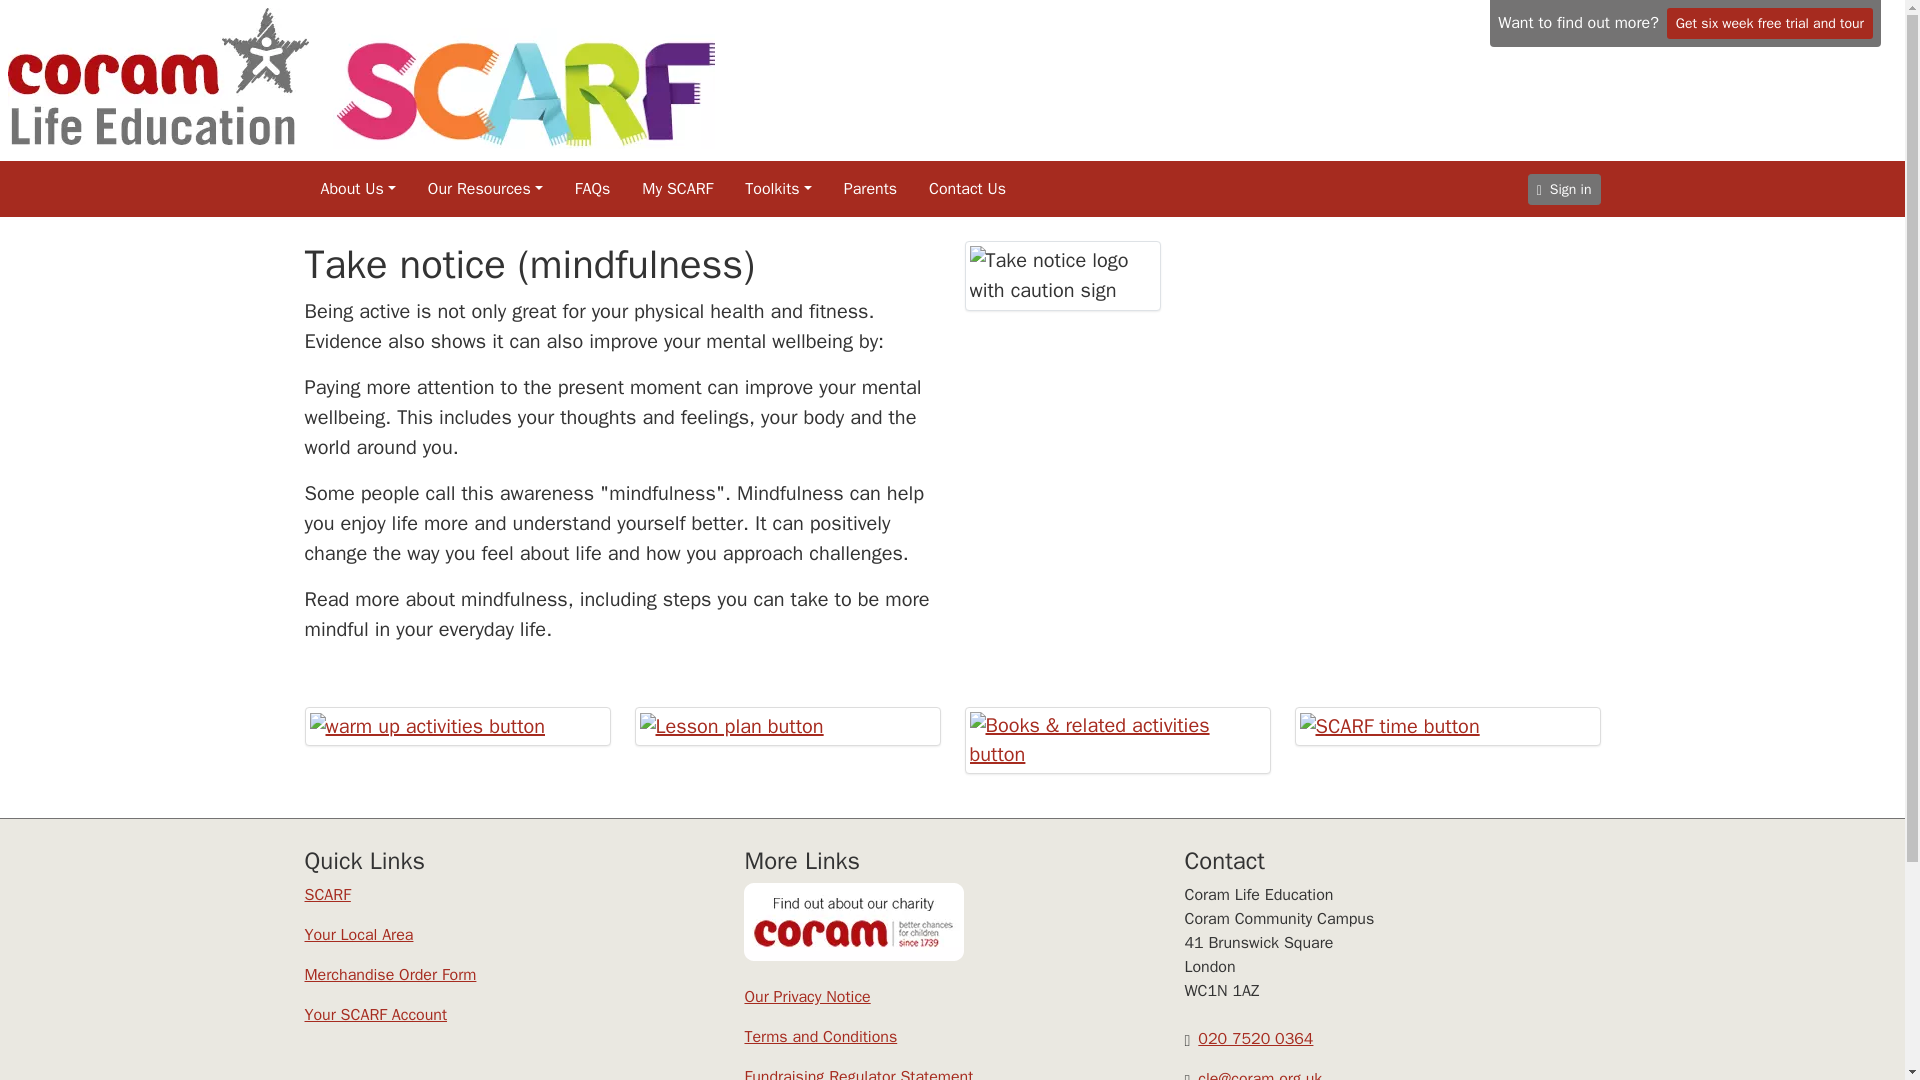  Describe the element at coordinates (390, 974) in the screenshot. I see `Merchandise Order Form` at that location.